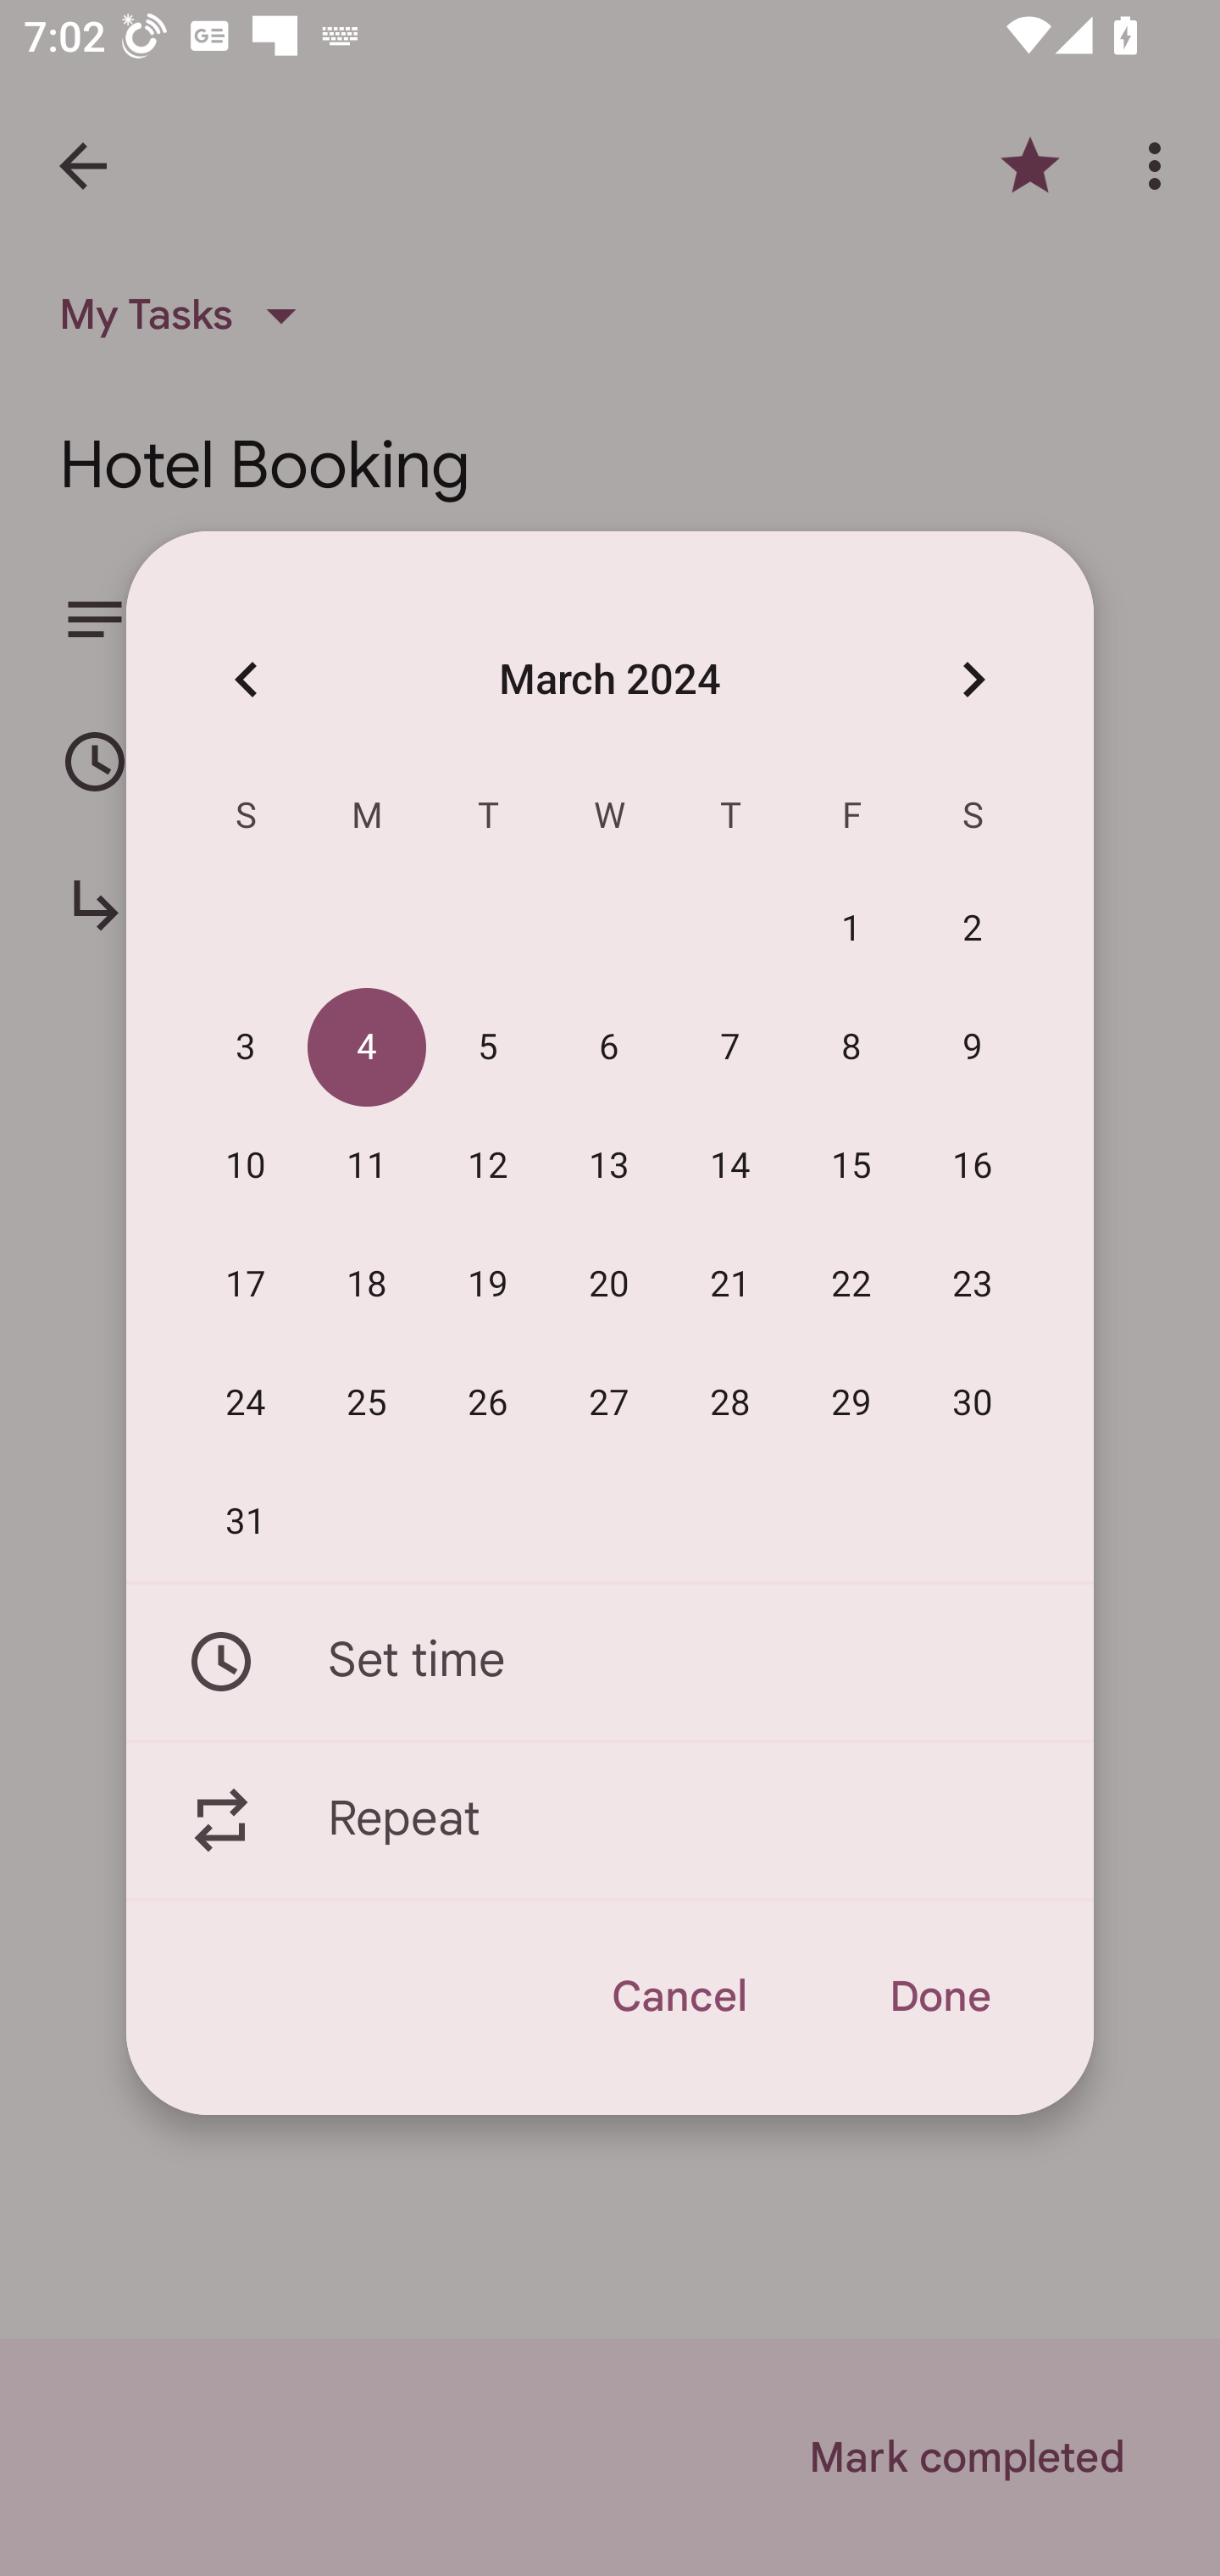  I want to click on 24 24 March 2024, so click(246, 1403).